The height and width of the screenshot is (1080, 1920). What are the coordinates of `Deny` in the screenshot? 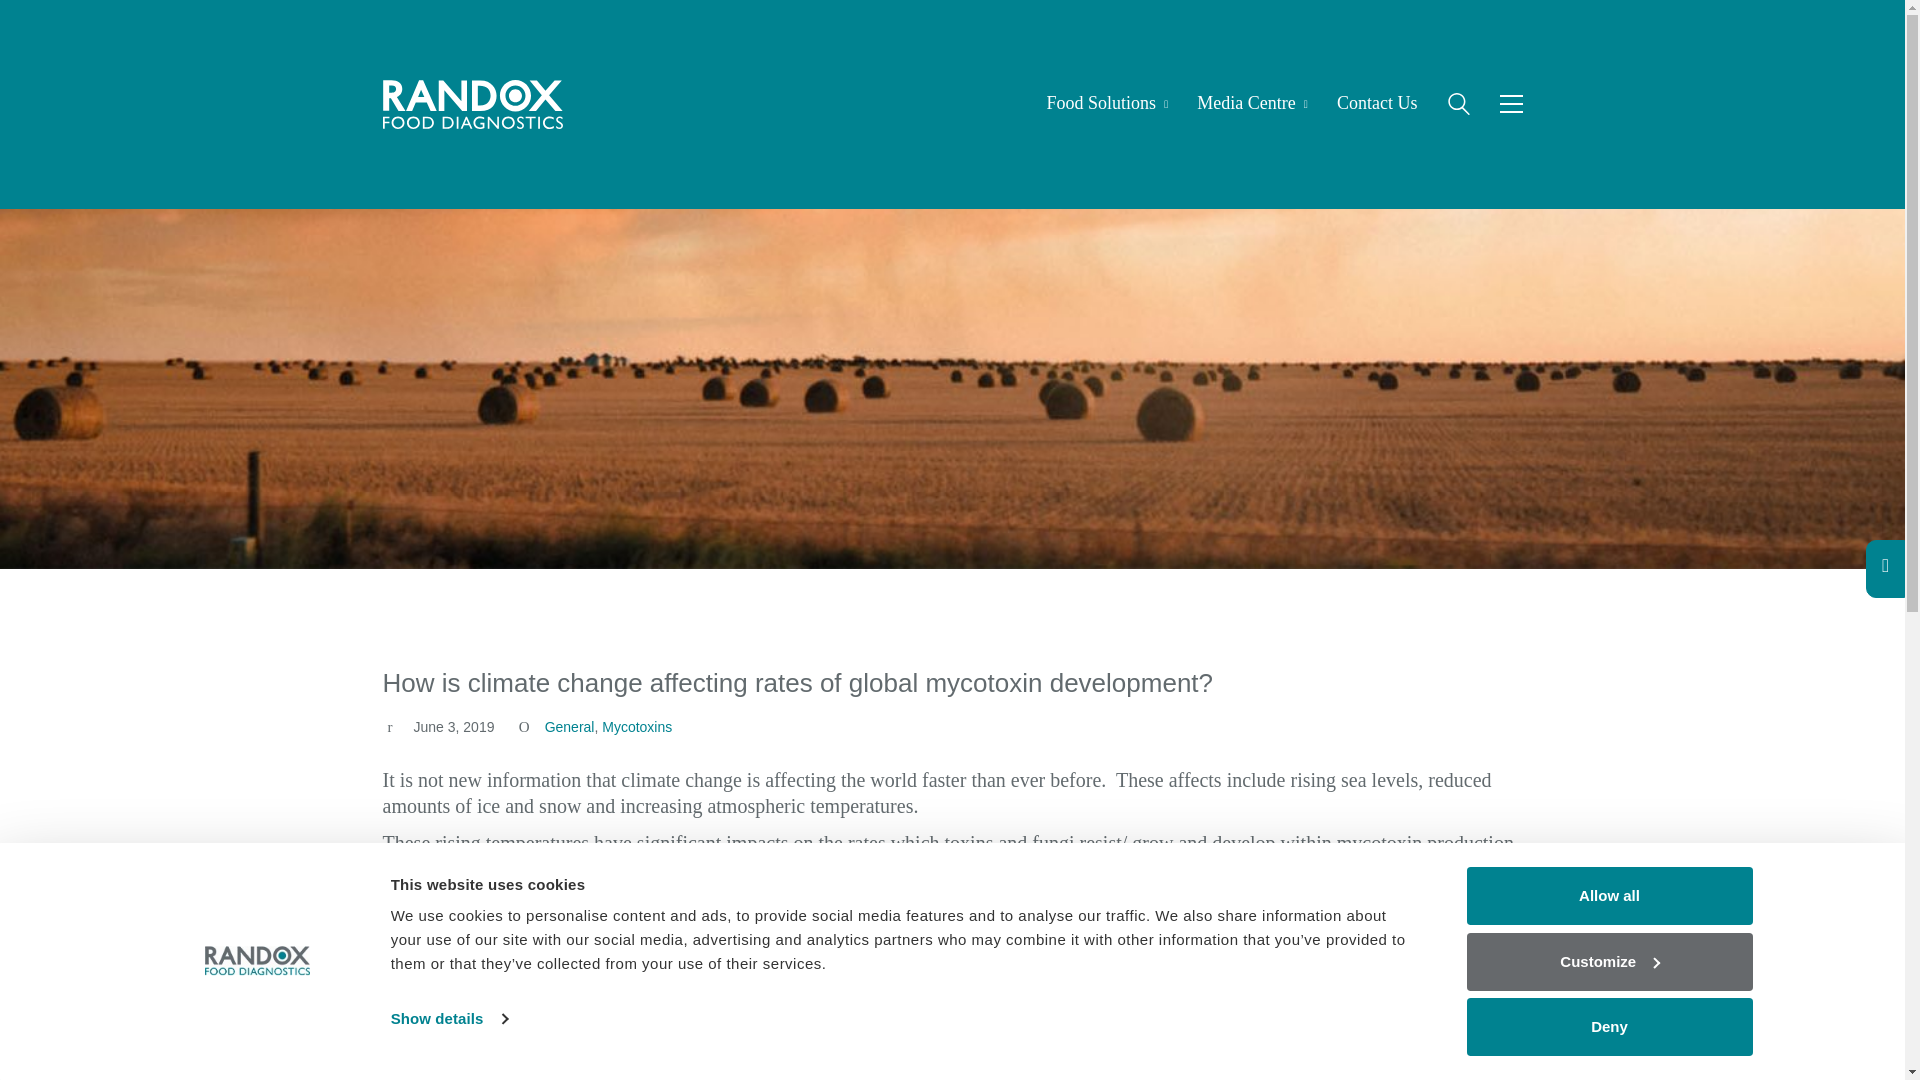 It's located at (1608, 1026).